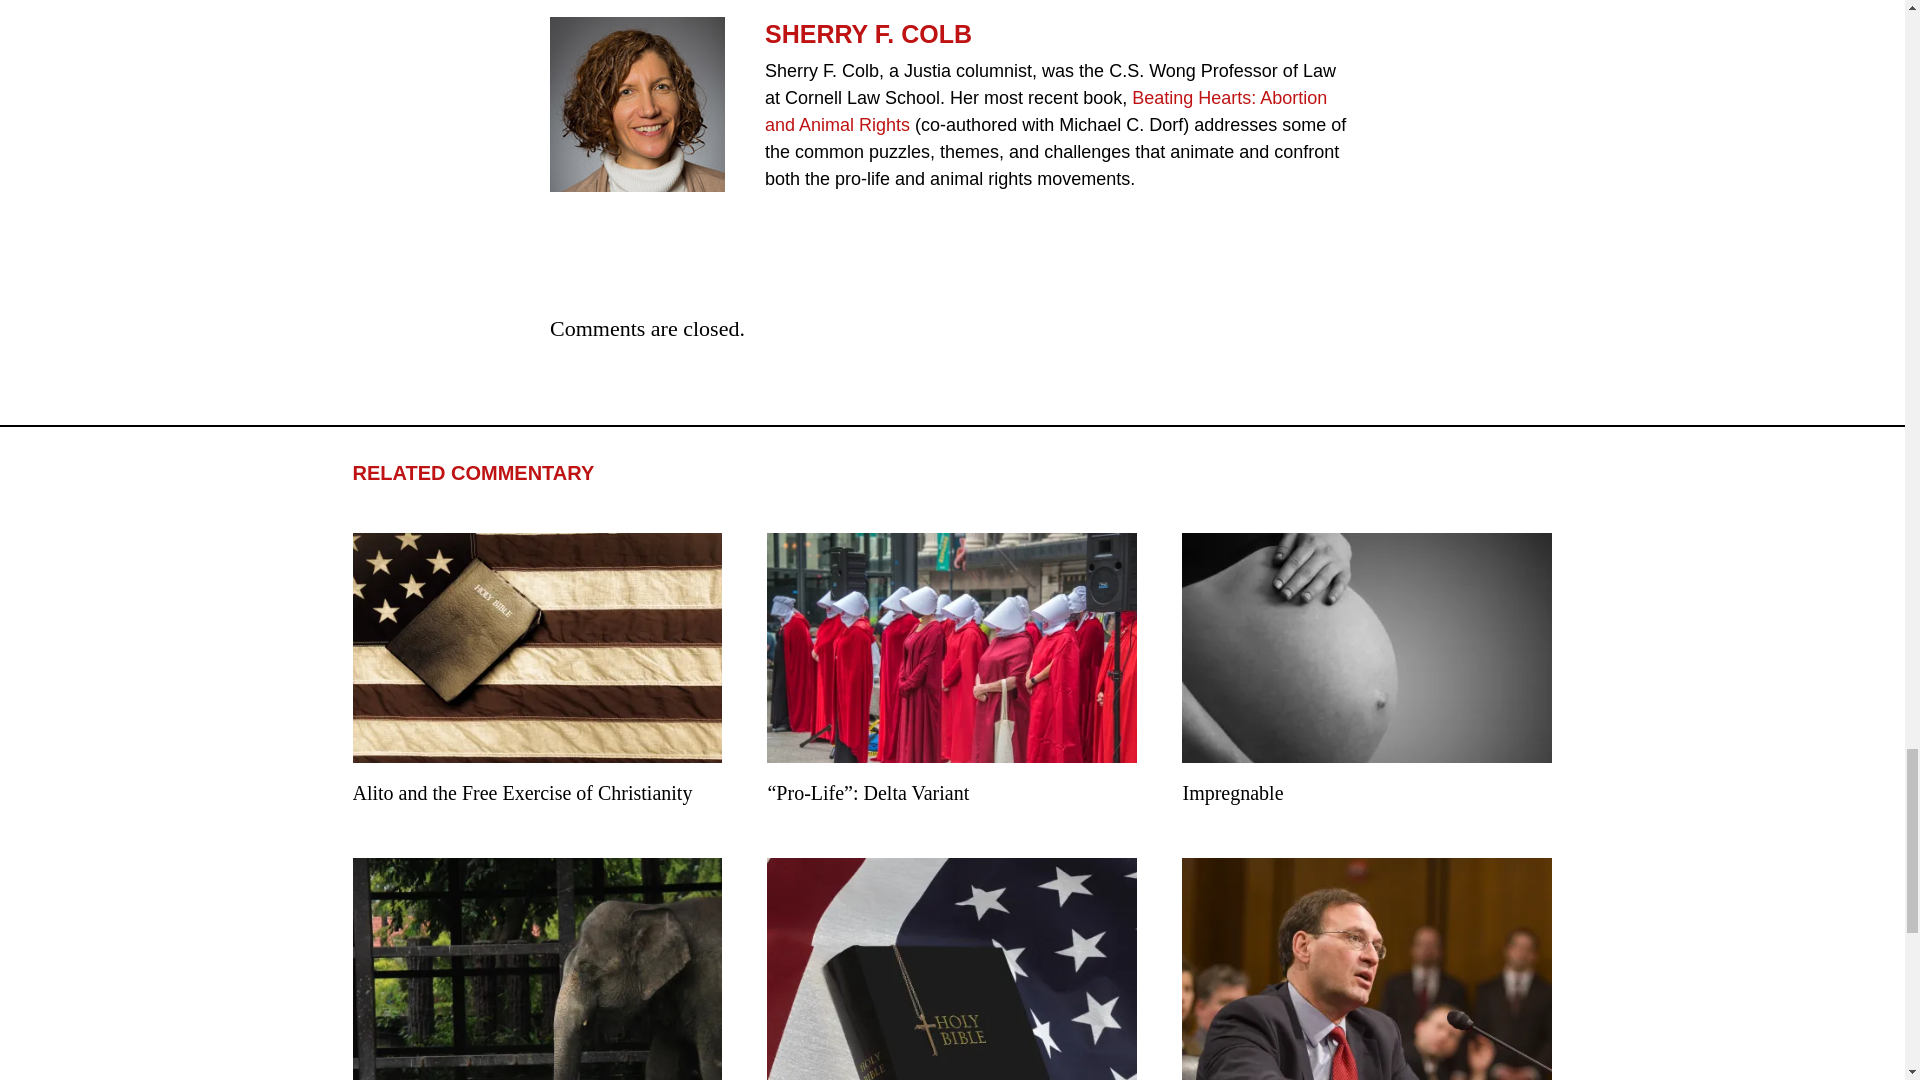 This screenshot has width=1920, height=1080. I want to click on Happy the Elephant and Might Makes Right, so click(536, 958).